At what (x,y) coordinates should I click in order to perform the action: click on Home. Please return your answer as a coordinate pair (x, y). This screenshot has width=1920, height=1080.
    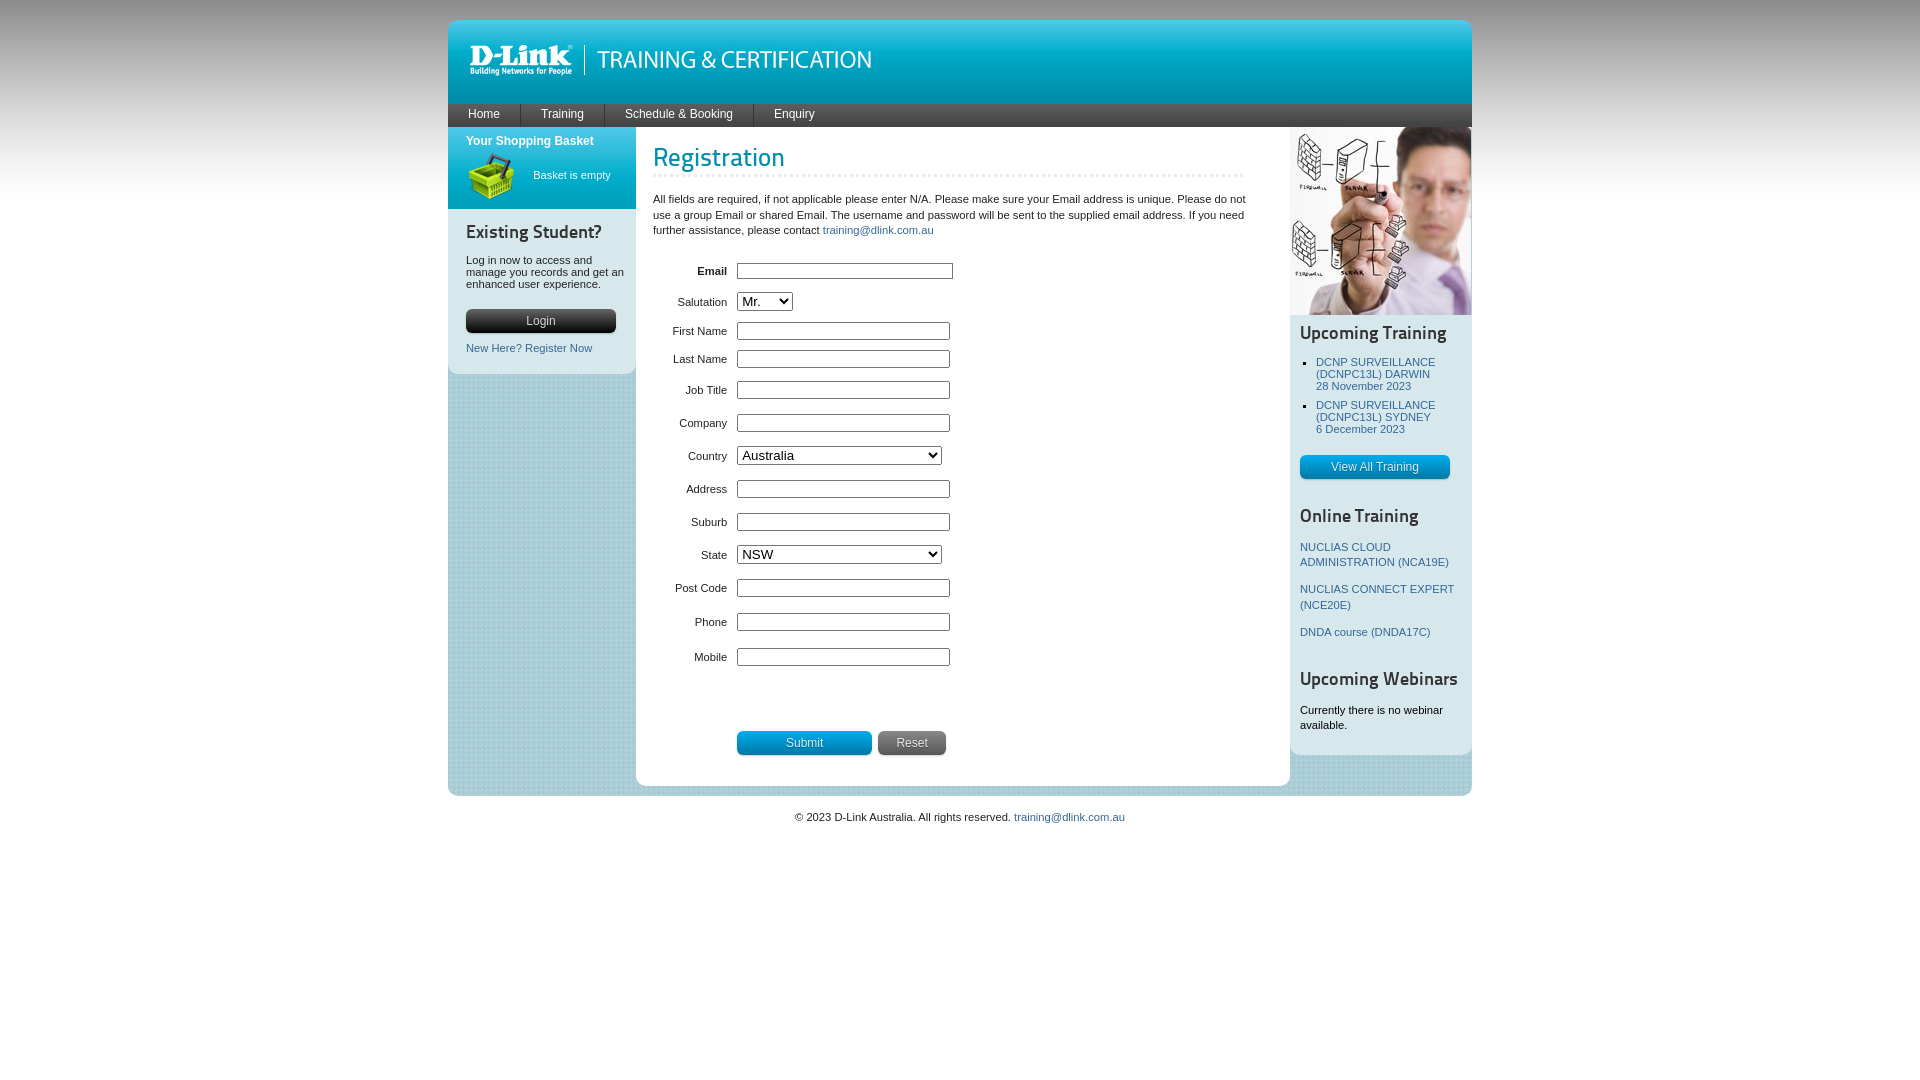
    Looking at the image, I should click on (484, 115).